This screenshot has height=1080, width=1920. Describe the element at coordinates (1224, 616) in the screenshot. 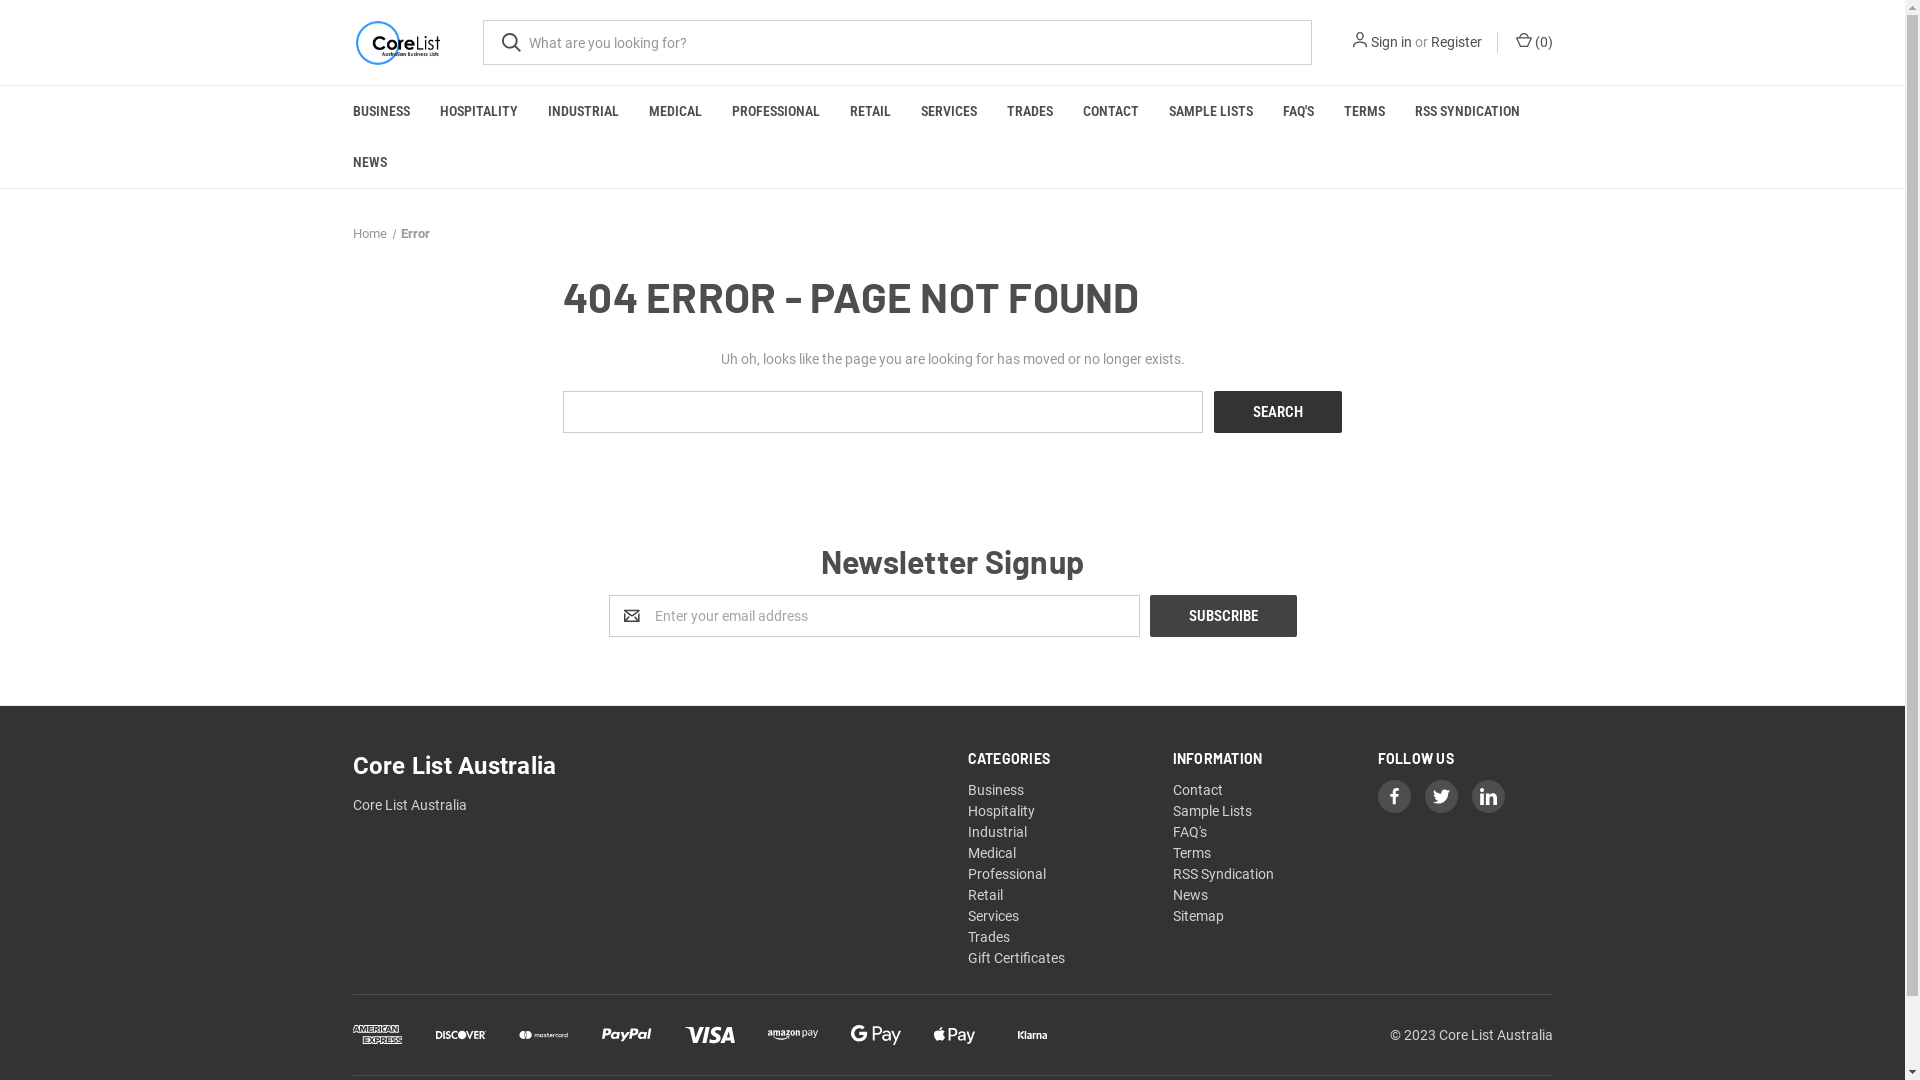

I see `Subscribe` at that location.